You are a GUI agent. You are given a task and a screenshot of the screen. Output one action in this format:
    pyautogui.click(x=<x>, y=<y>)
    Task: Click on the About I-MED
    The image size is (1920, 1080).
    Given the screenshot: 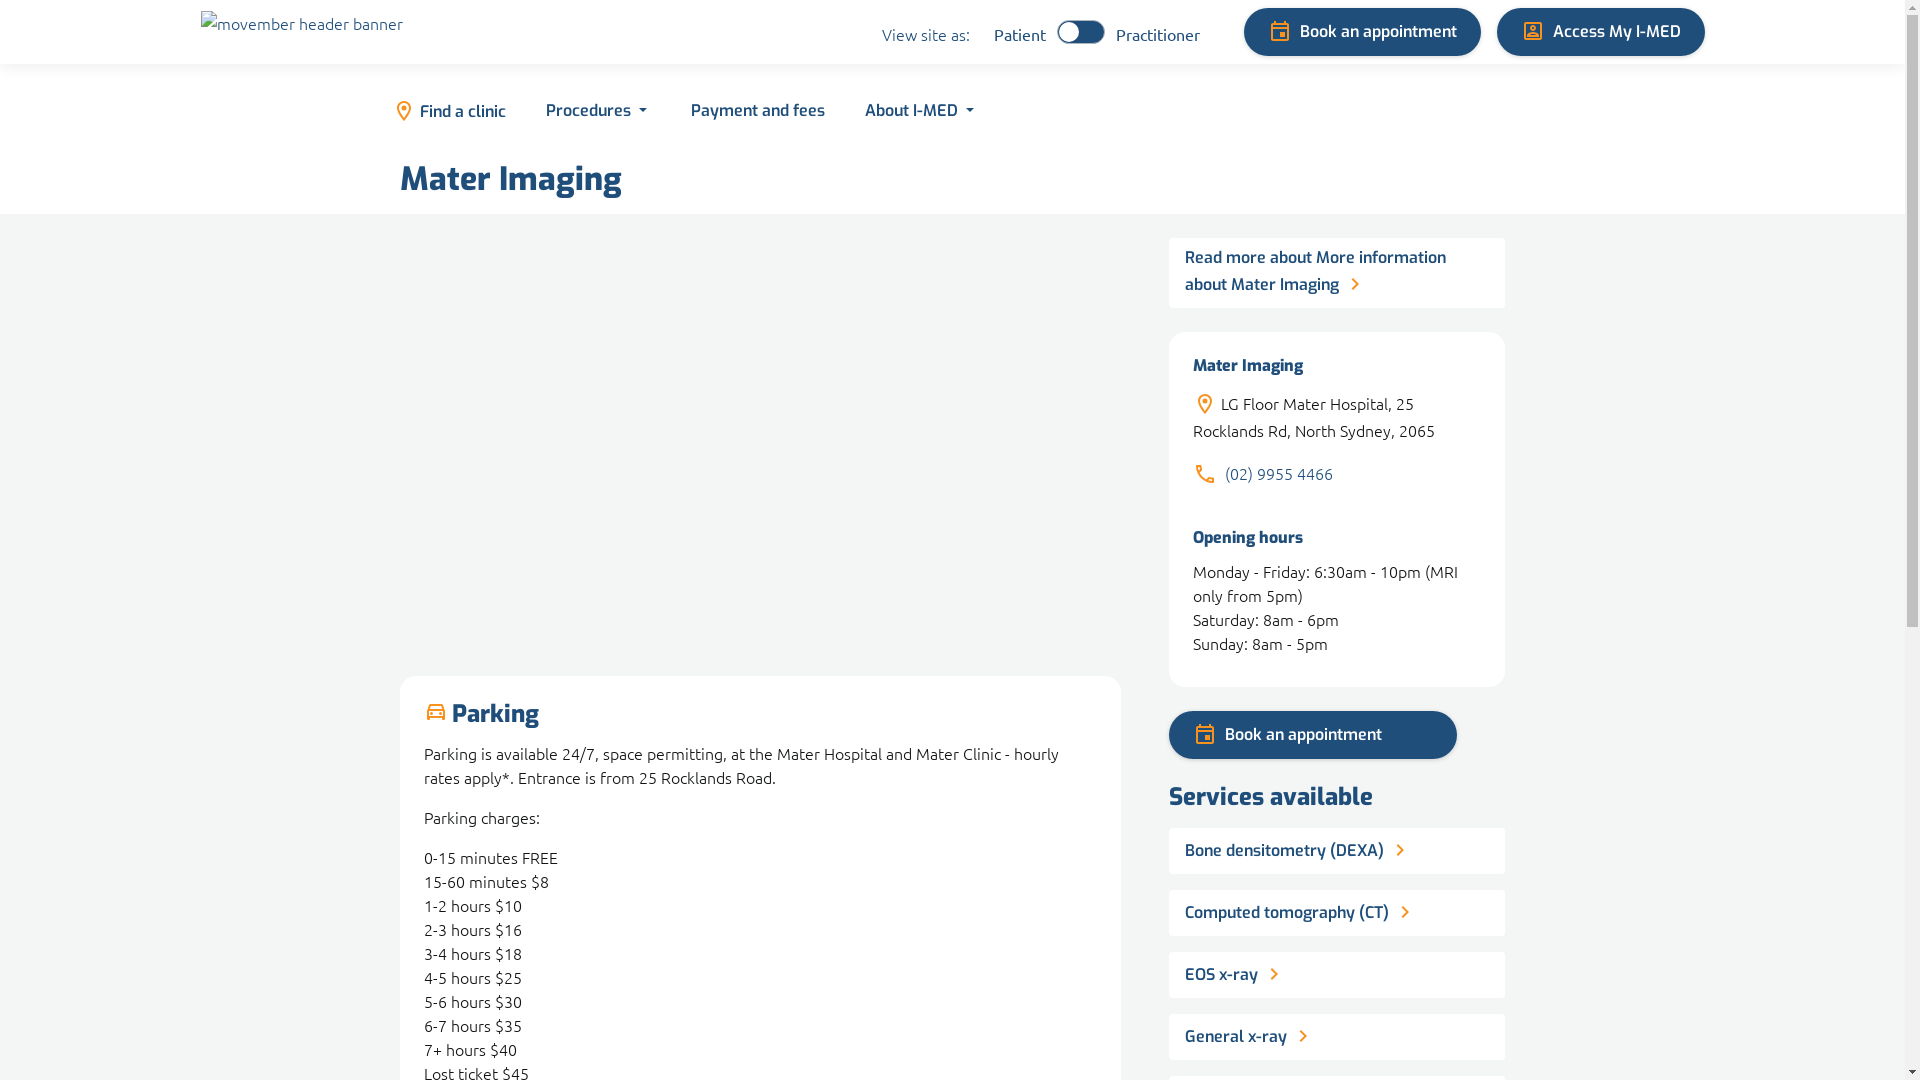 What is the action you would take?
    pyautogui.click(x=918, y=112)
    